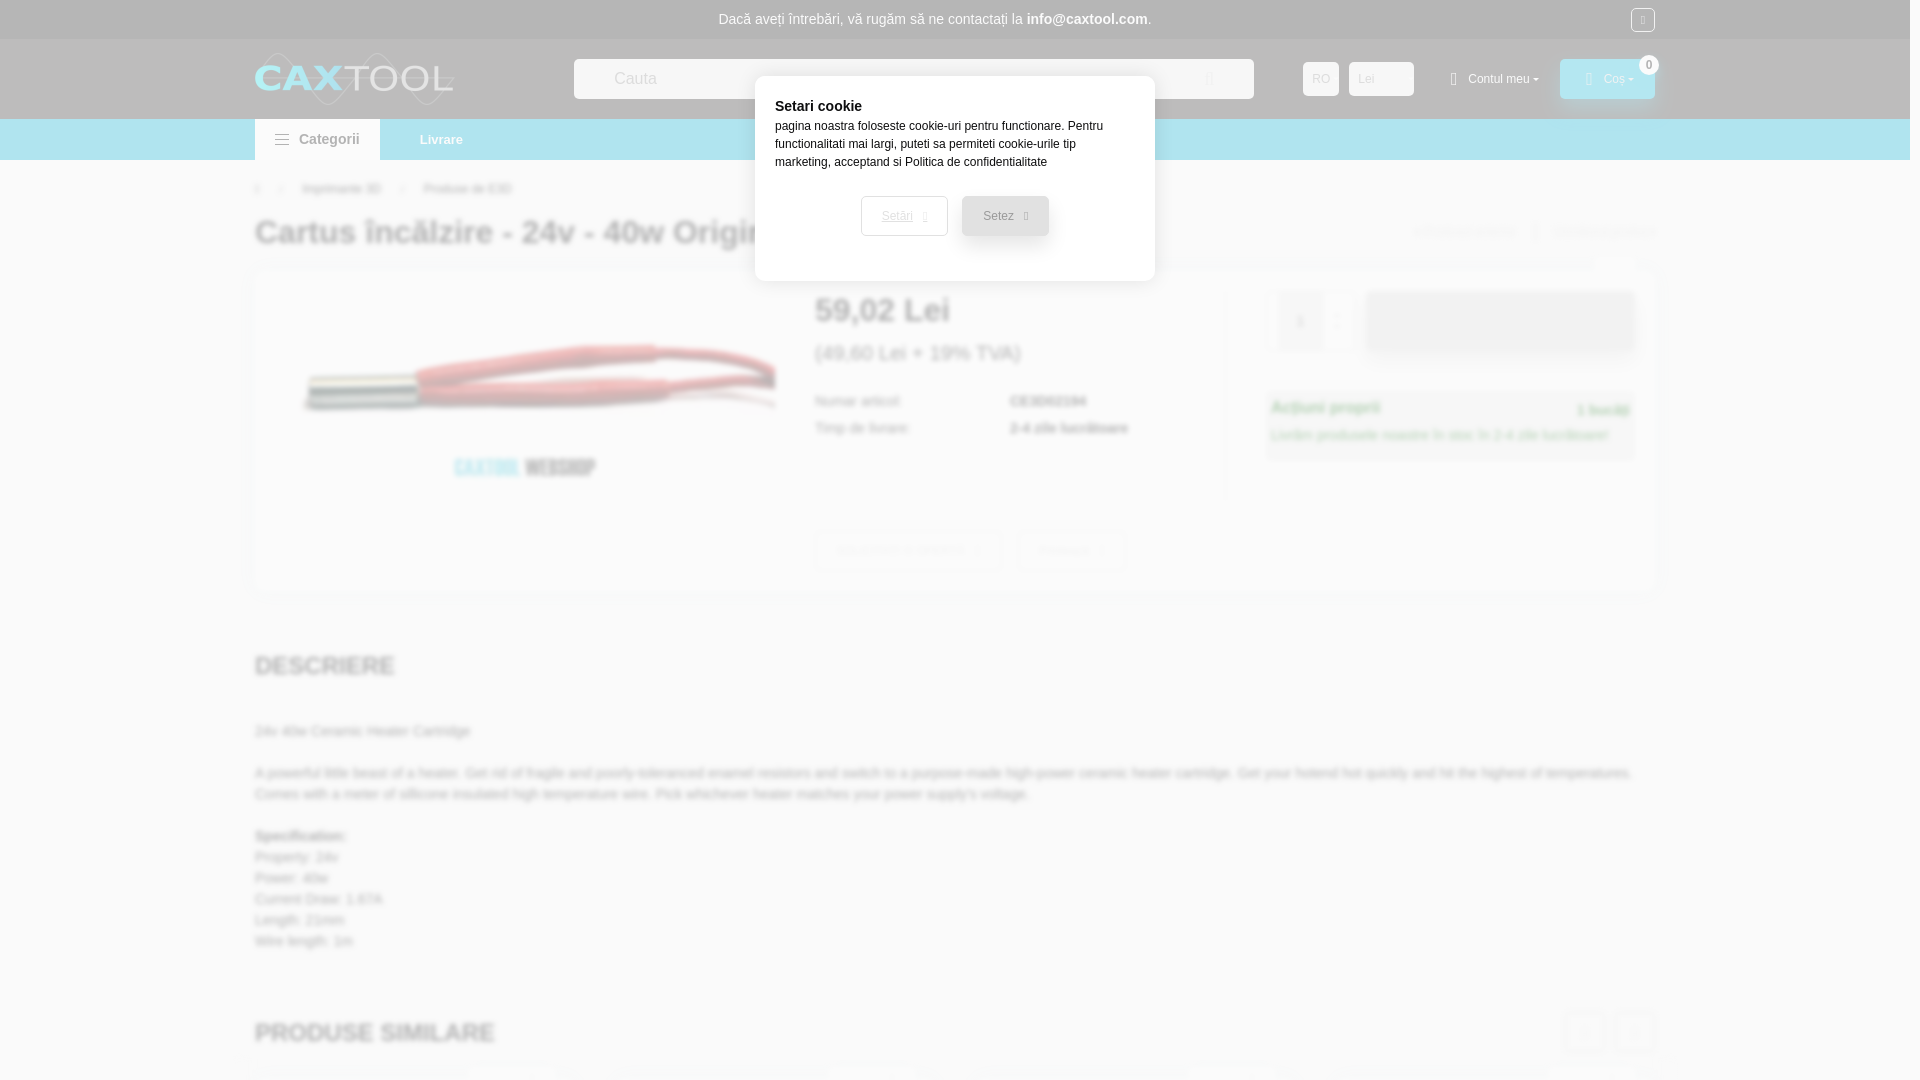  What do you see at coordinates (468, 188) in the screenshot?
I see `Produse de E3D` at bounding box center [468, 188].